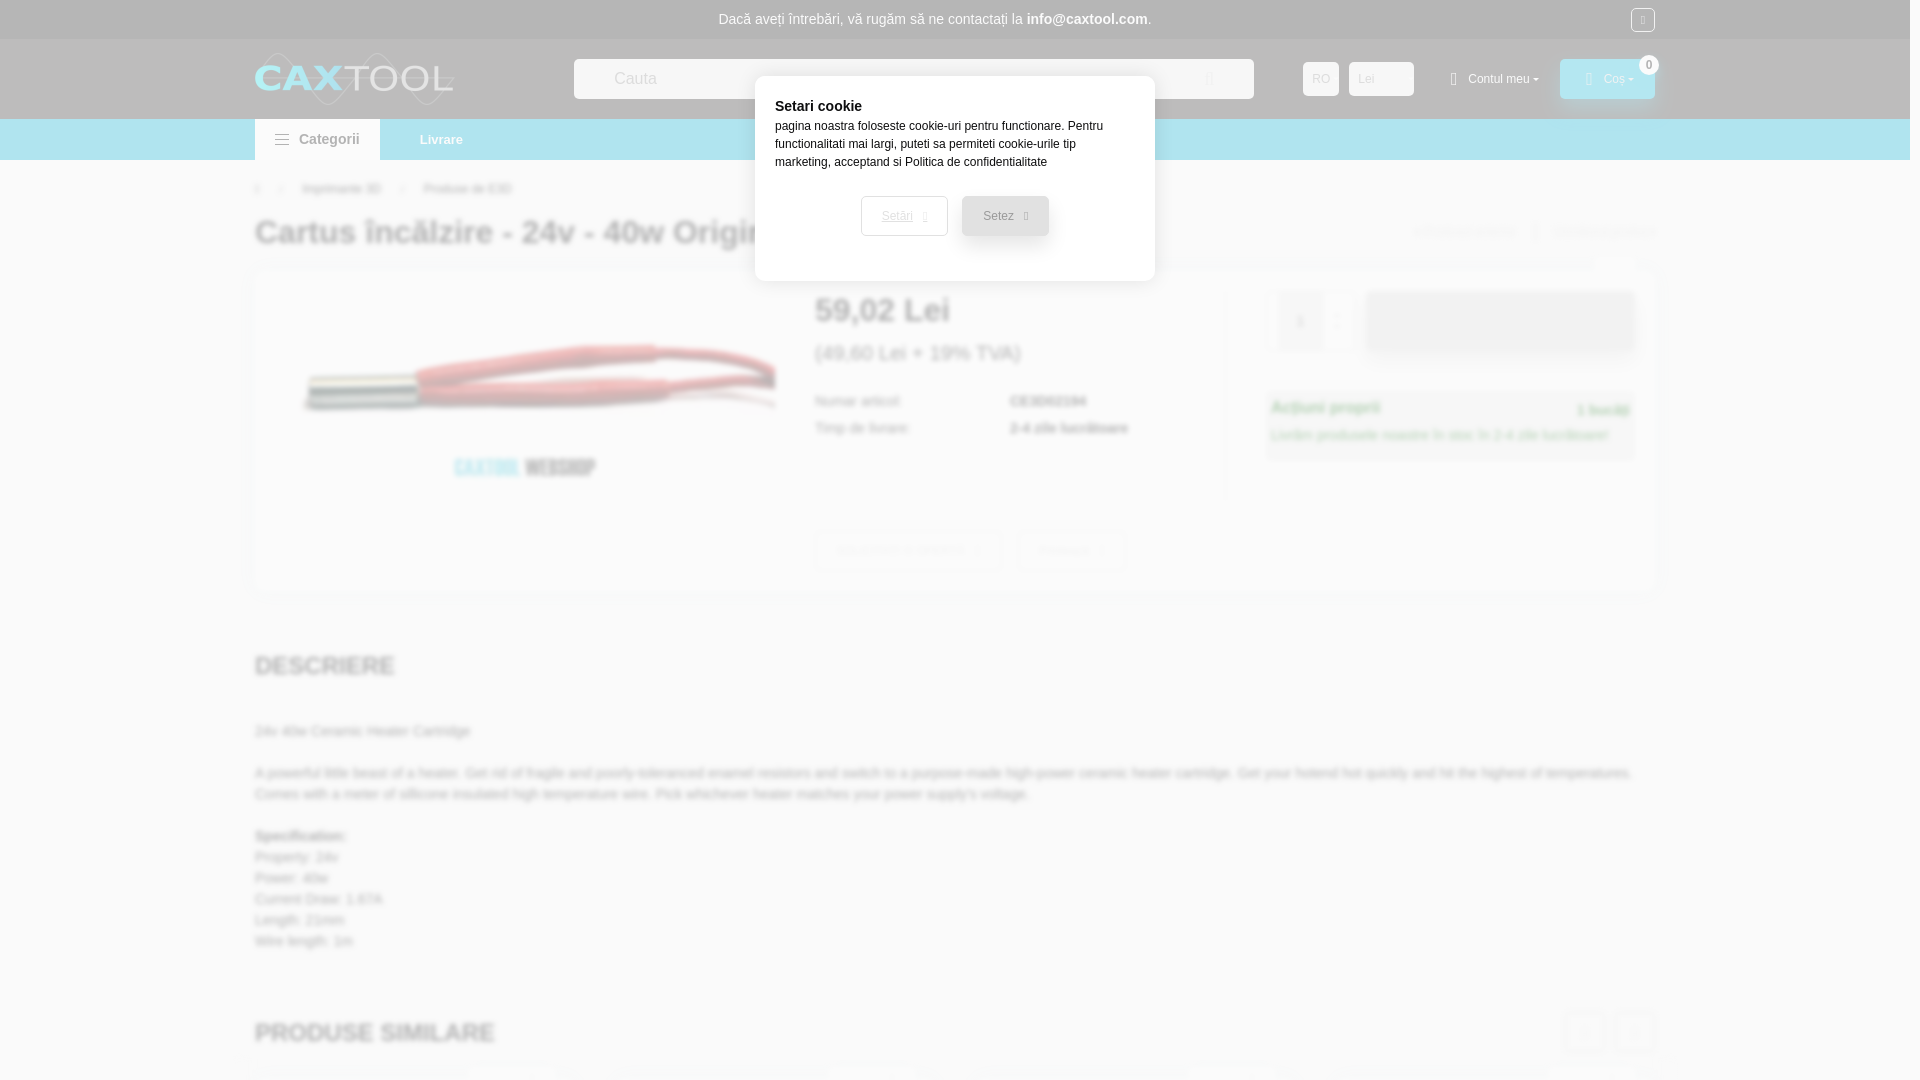  What do you see at coordinates (468, 188) in the screenshot?
I see `Produse de E3D` at bounding box center [468, 188].